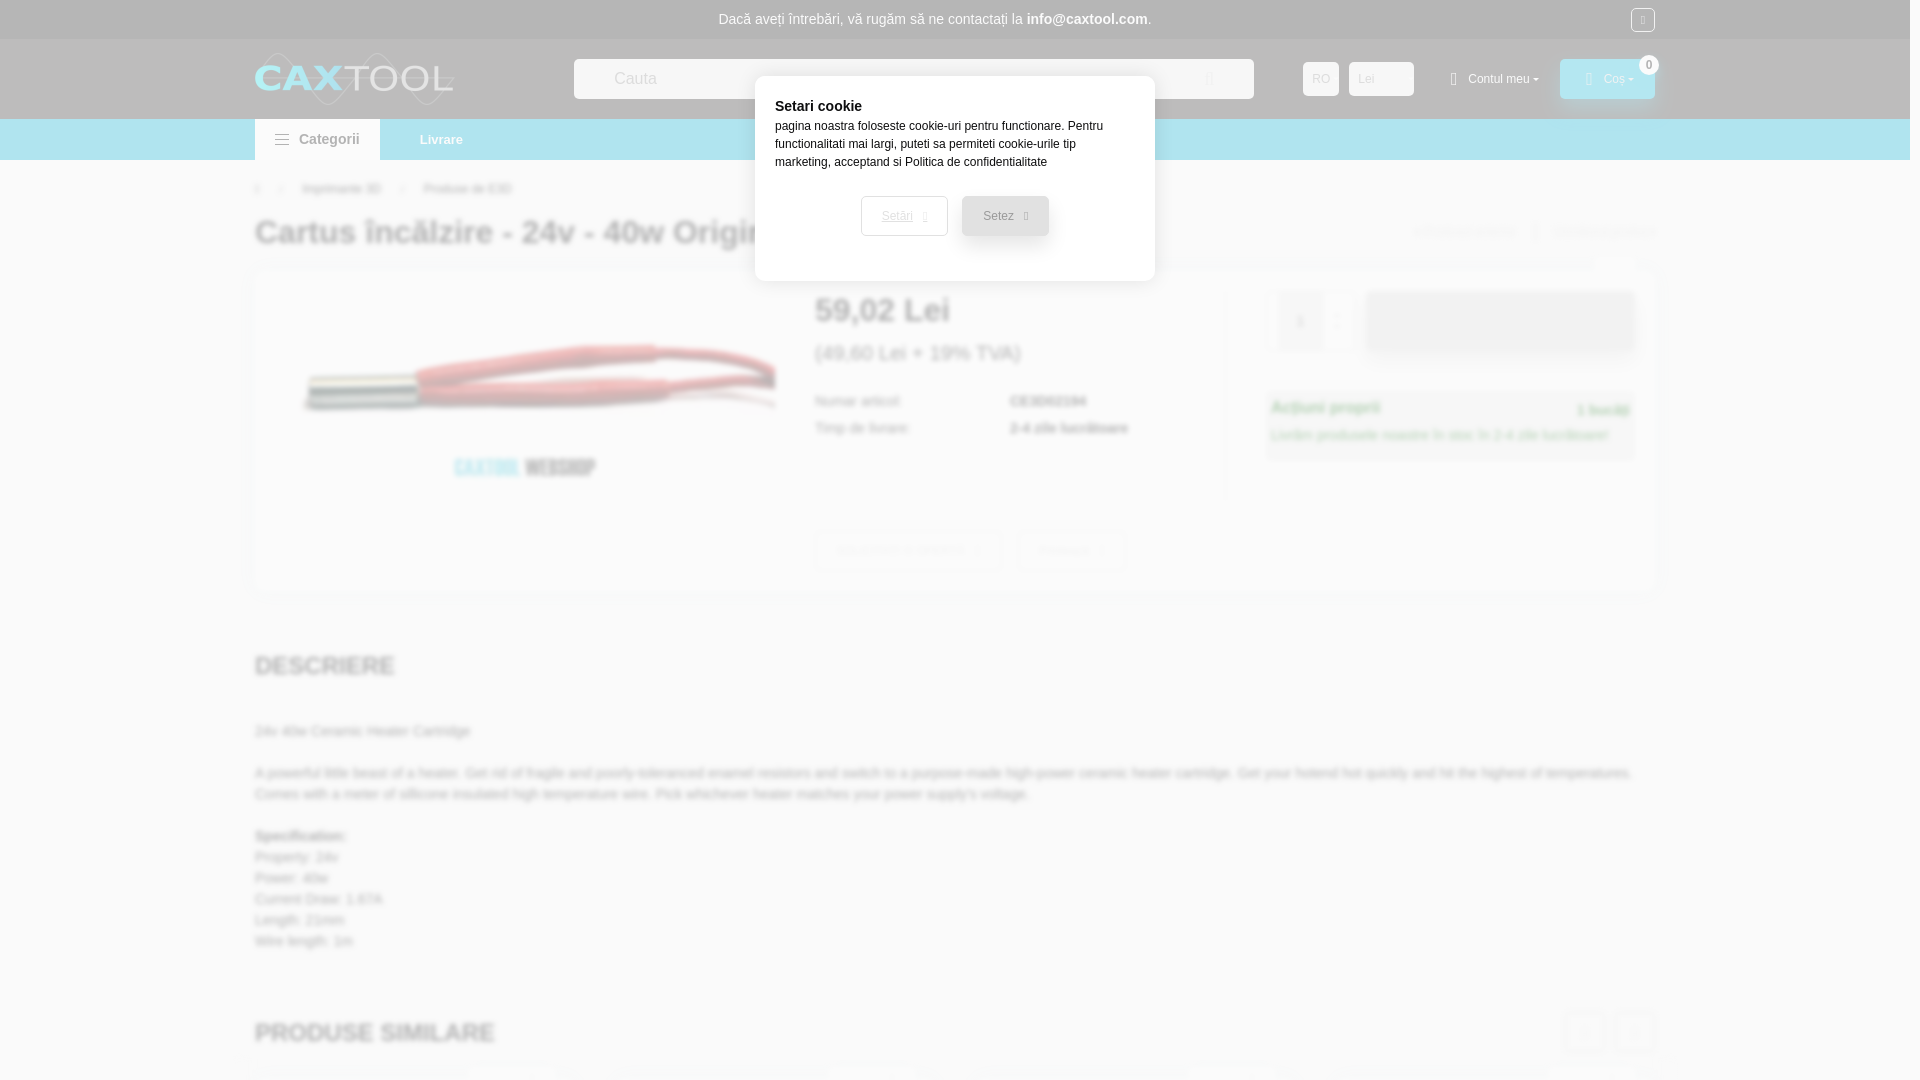  What do you see at coordinates (468, 188) in the screenshot?
I see `Produse de E3D` at bounding box center [468, 188].